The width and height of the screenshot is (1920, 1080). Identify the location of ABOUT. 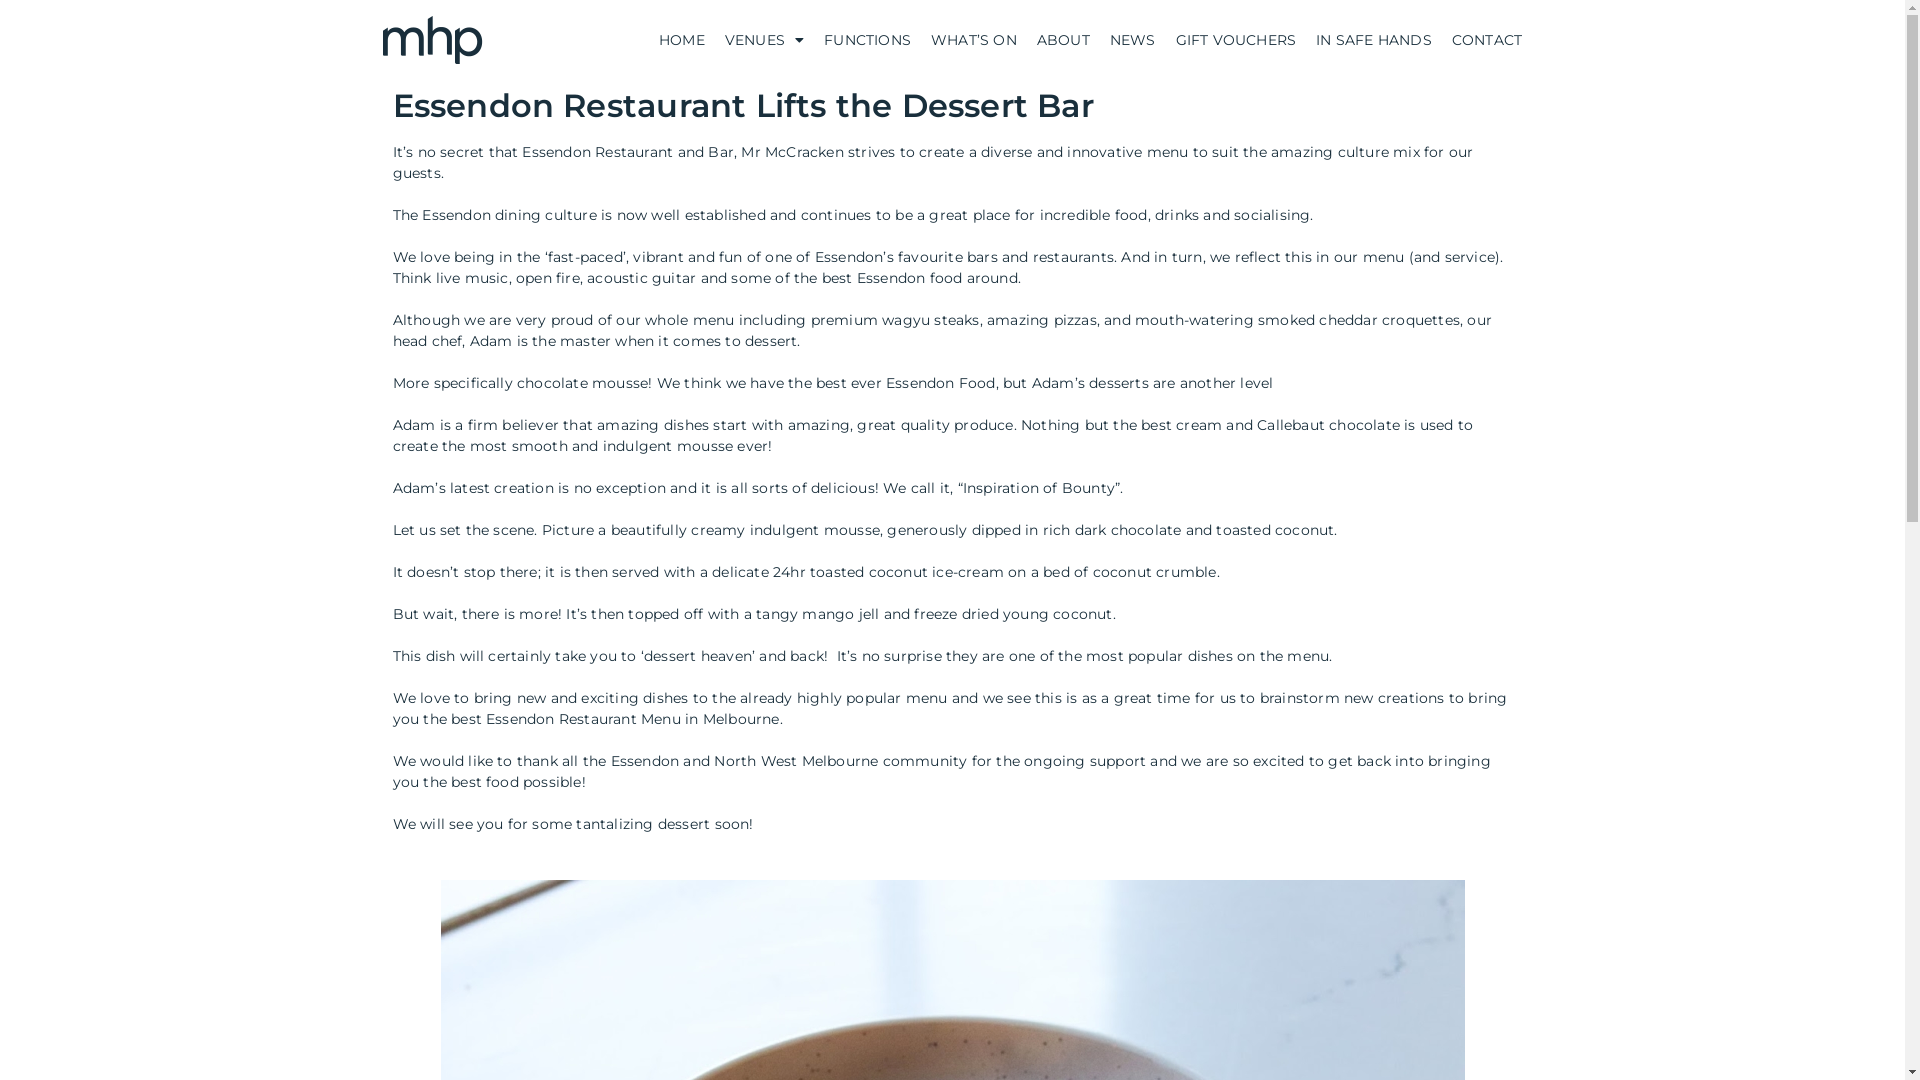
(1064, 40).